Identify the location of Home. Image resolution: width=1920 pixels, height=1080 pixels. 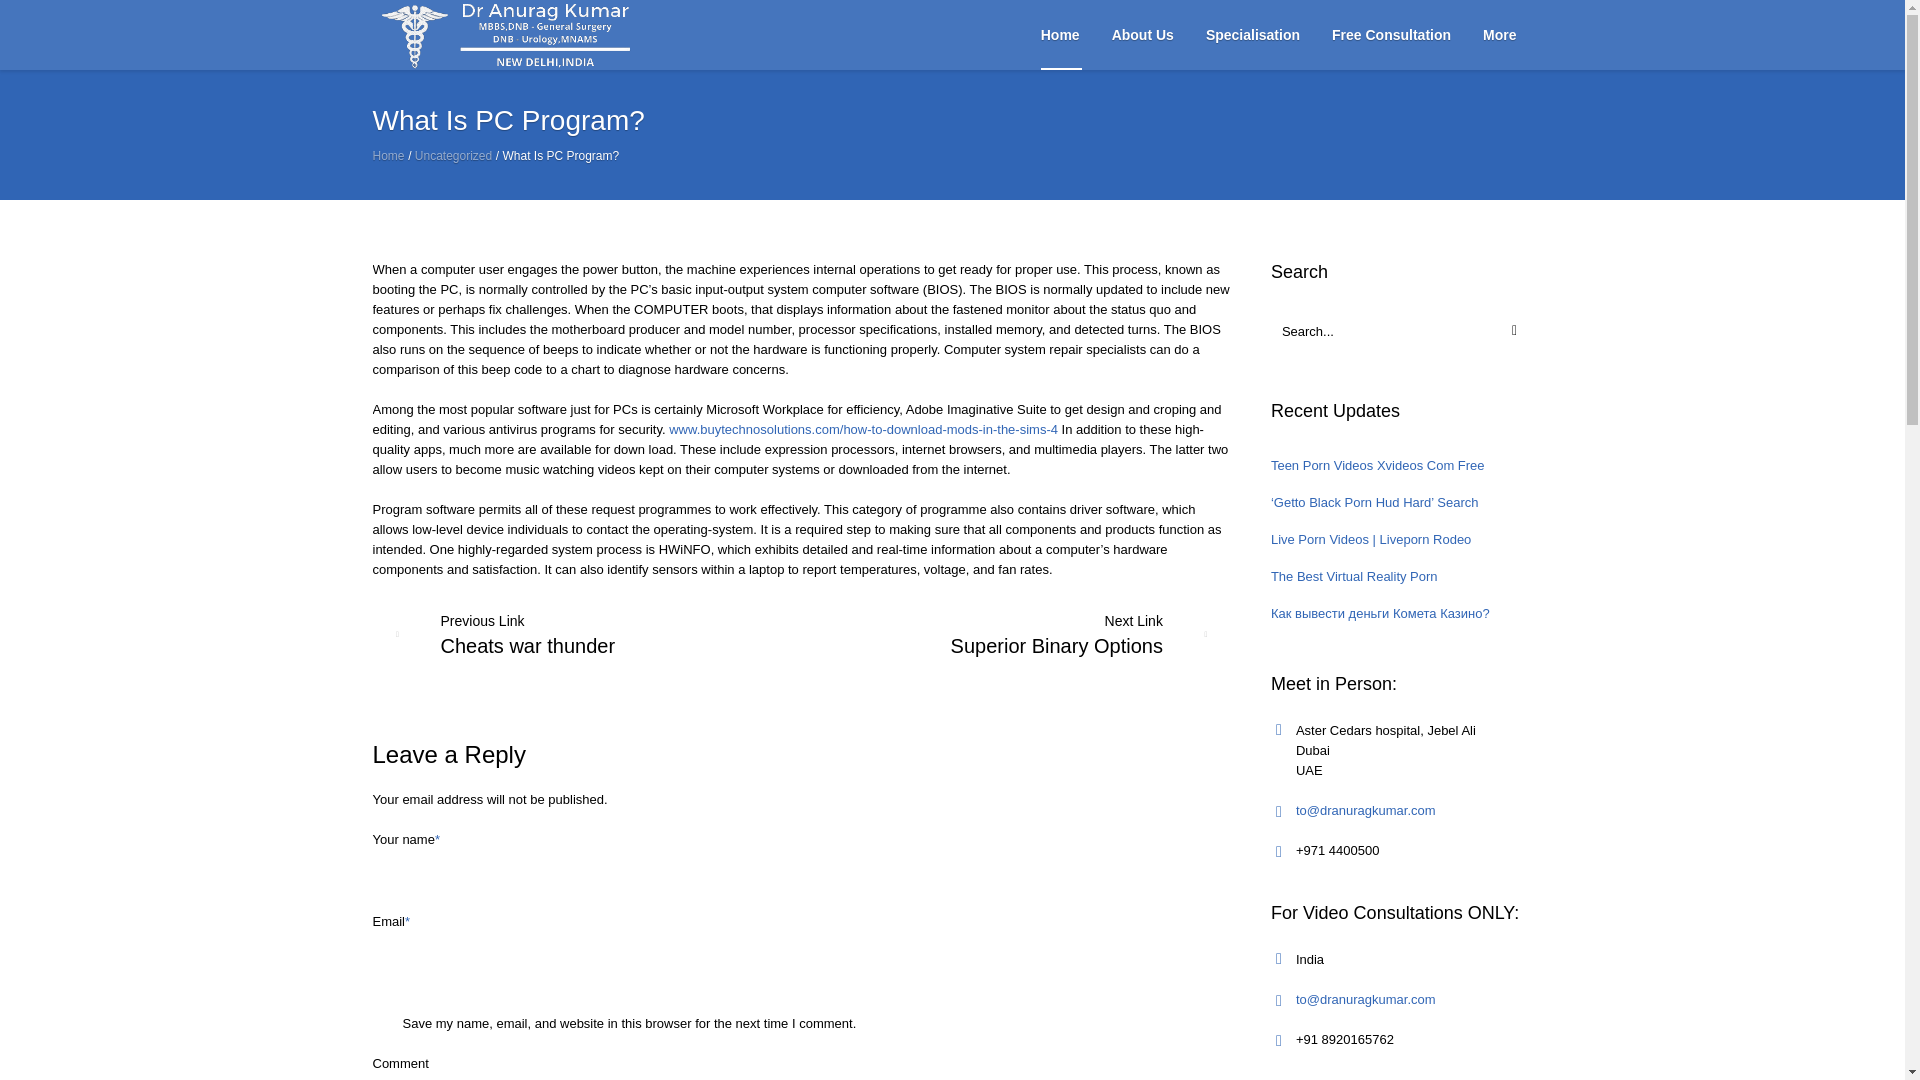
(1060, 35).